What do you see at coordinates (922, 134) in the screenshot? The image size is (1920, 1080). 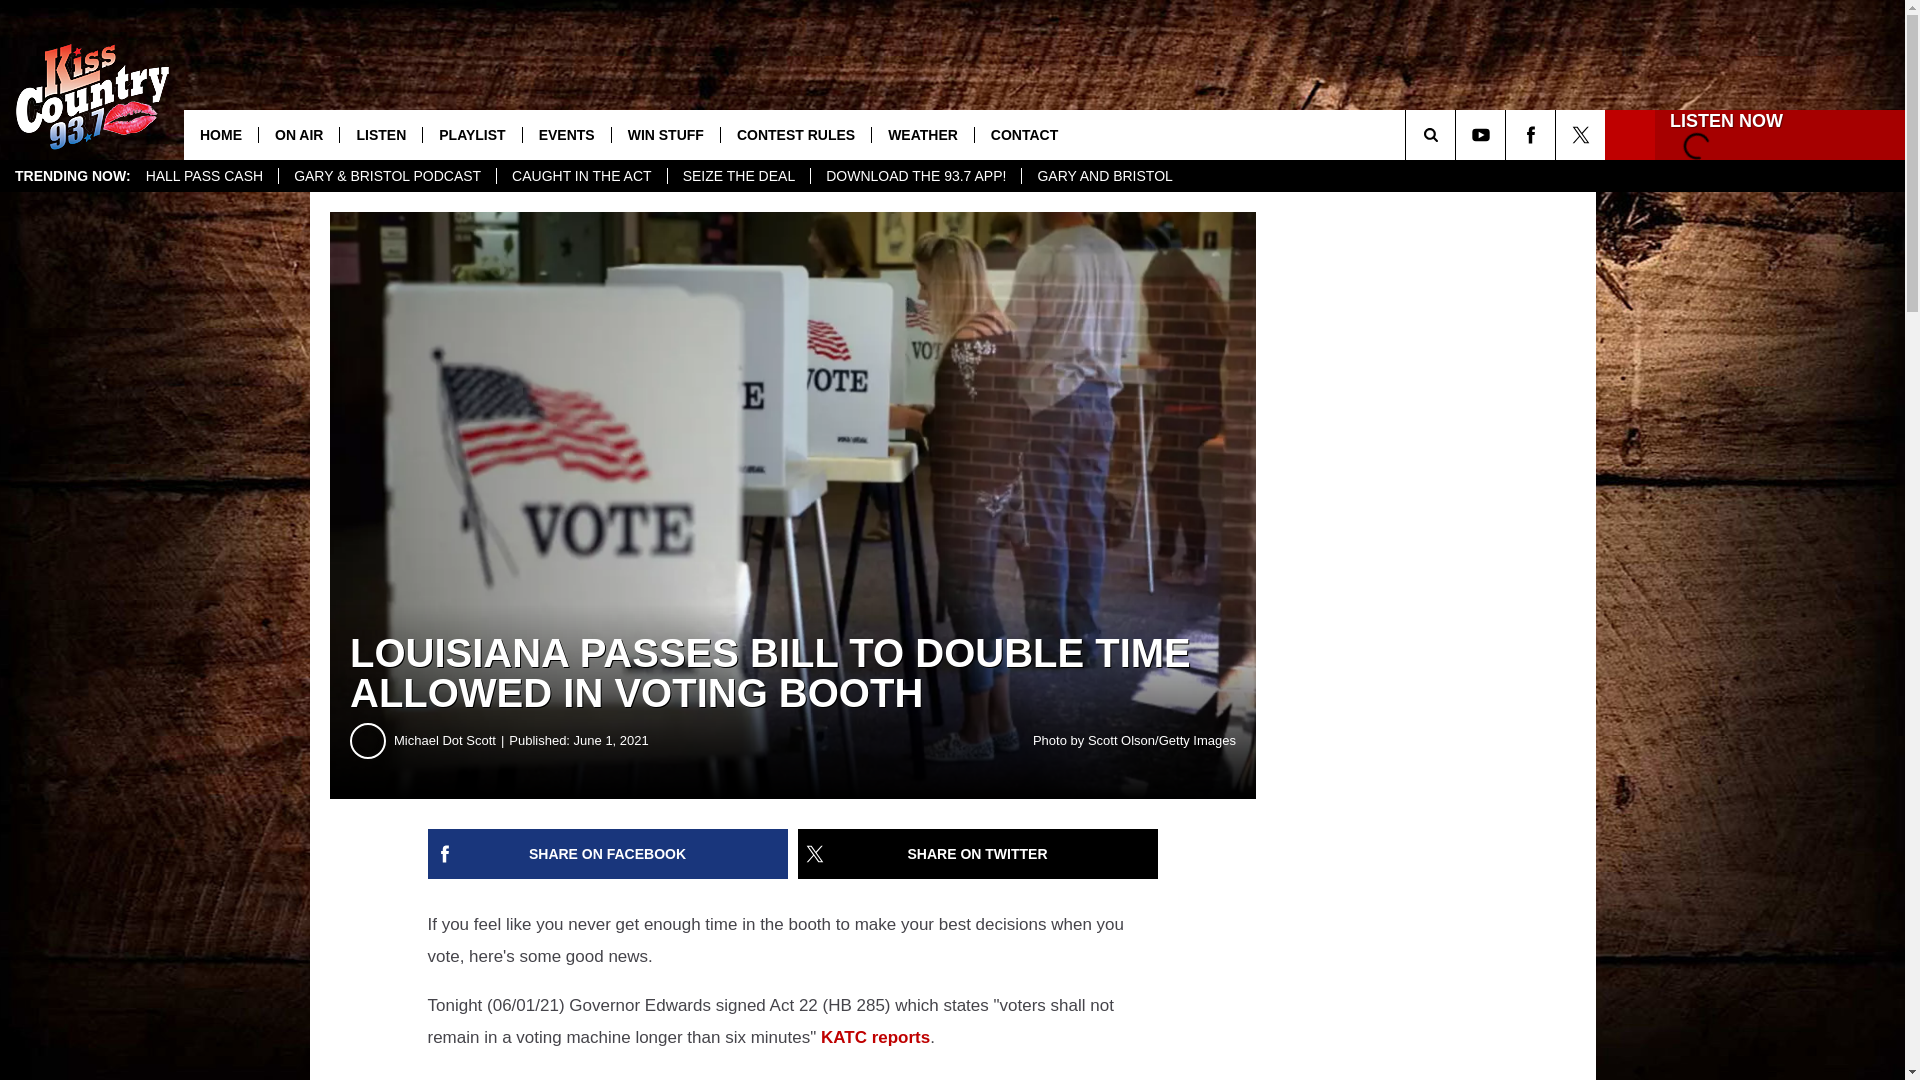 I see `WEATHER` at bounding box center [922, 134].